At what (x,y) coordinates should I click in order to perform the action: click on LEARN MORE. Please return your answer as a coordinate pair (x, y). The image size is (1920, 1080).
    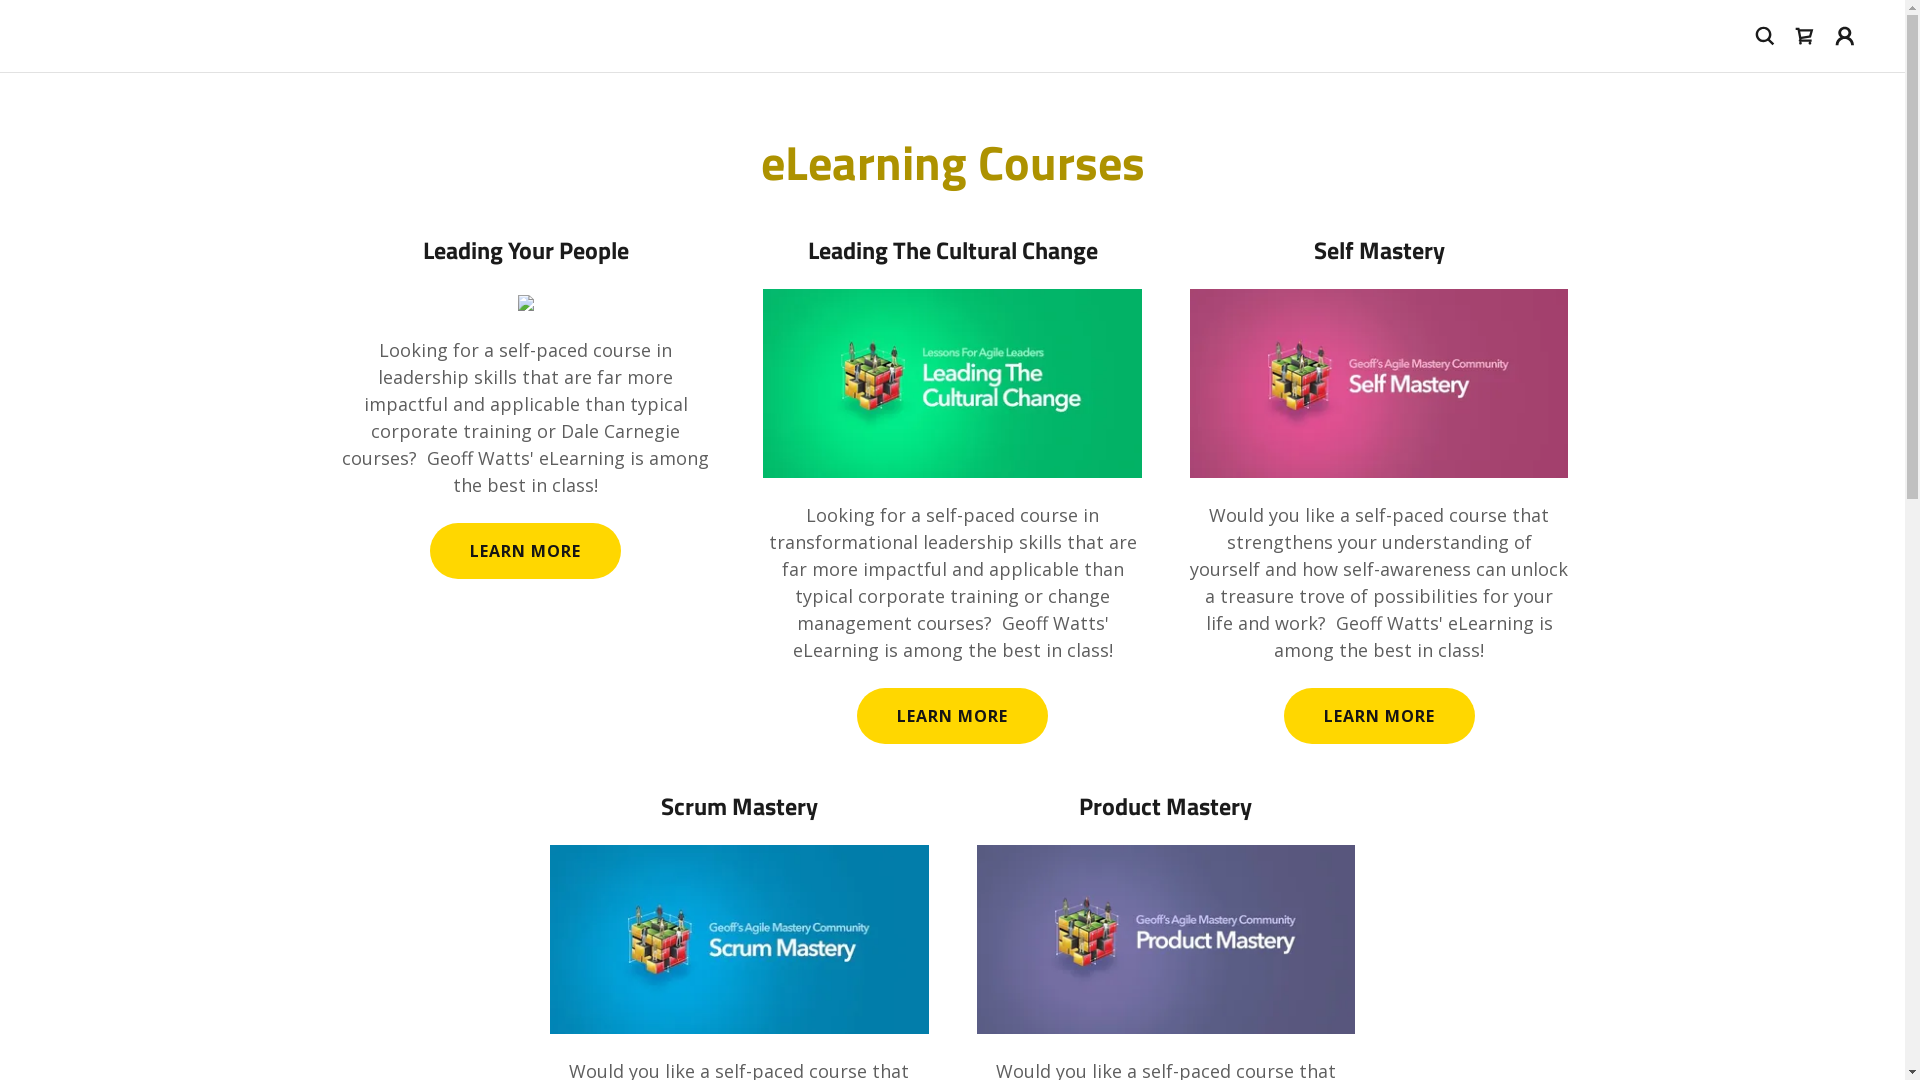
    Looking at the image, I should click on (1380, 716).